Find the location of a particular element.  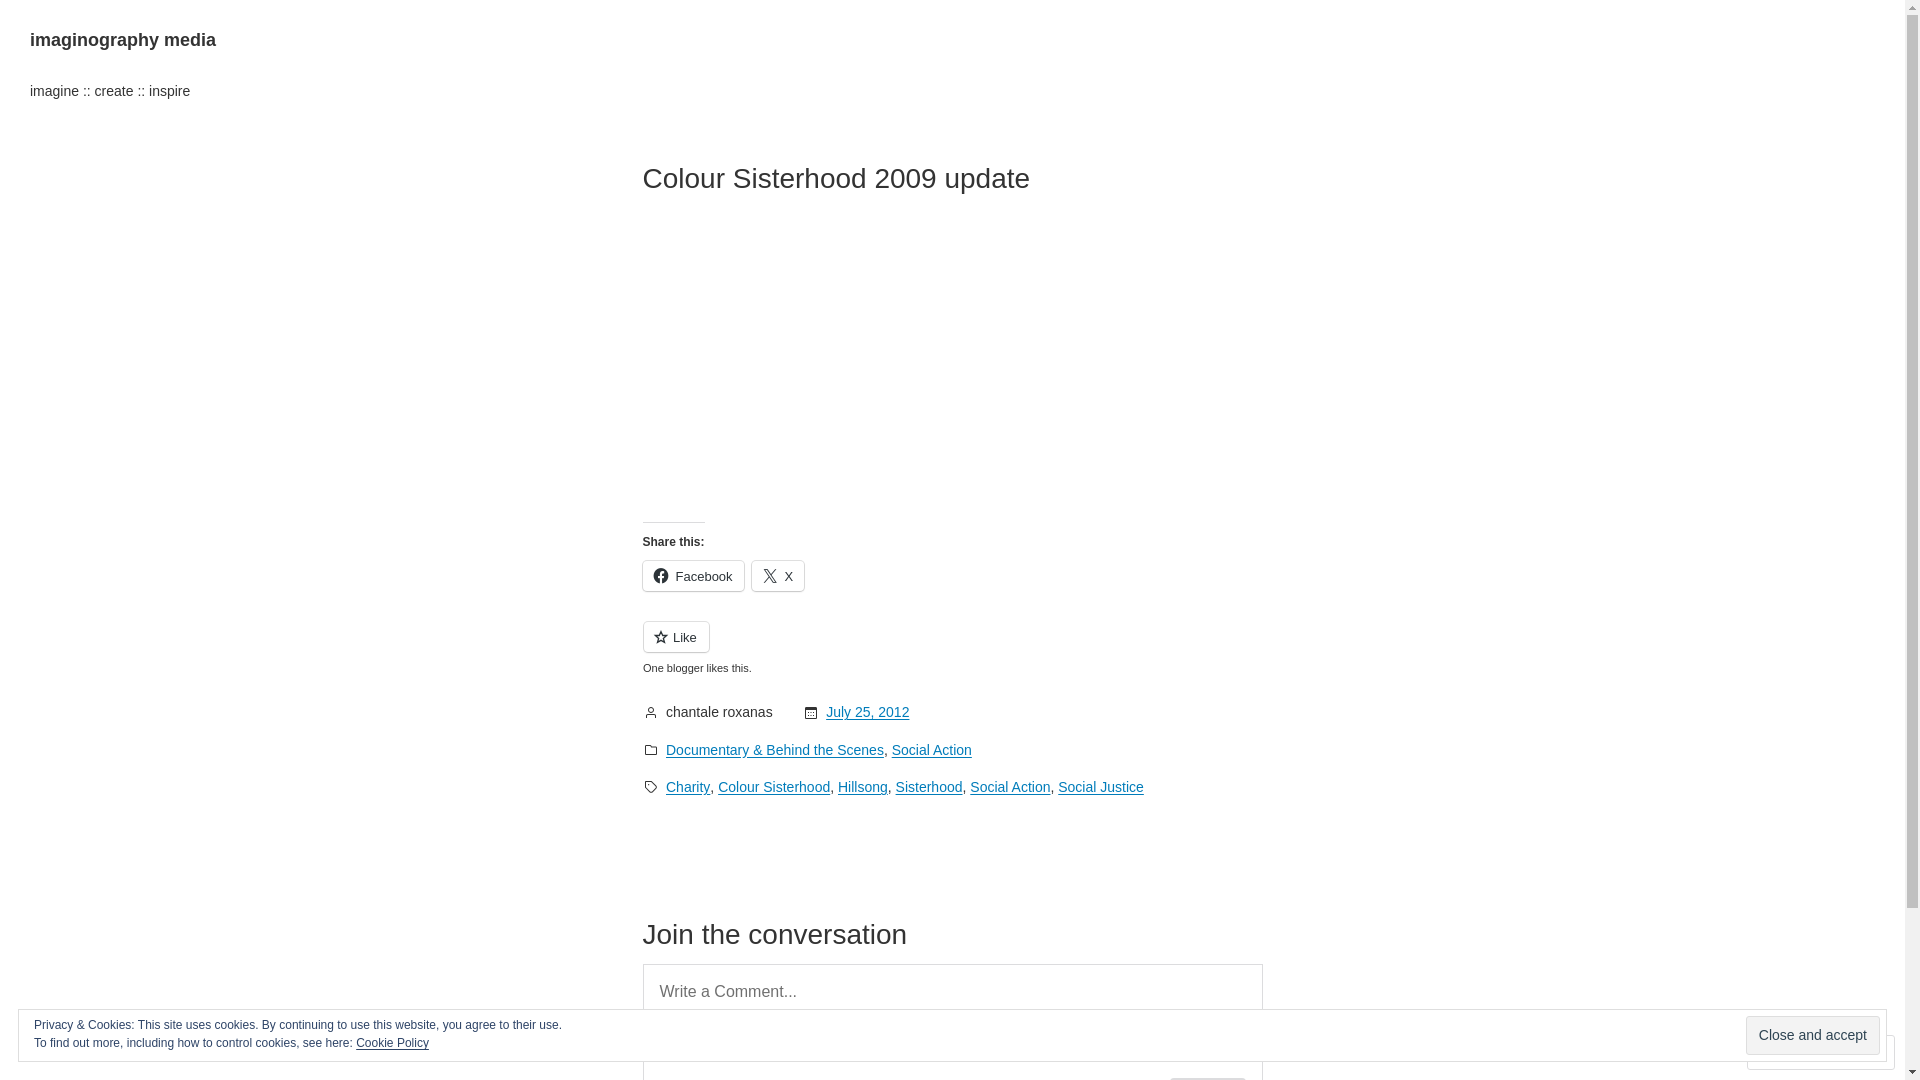

July 25, 2012 is located at coordinates (868, 712).